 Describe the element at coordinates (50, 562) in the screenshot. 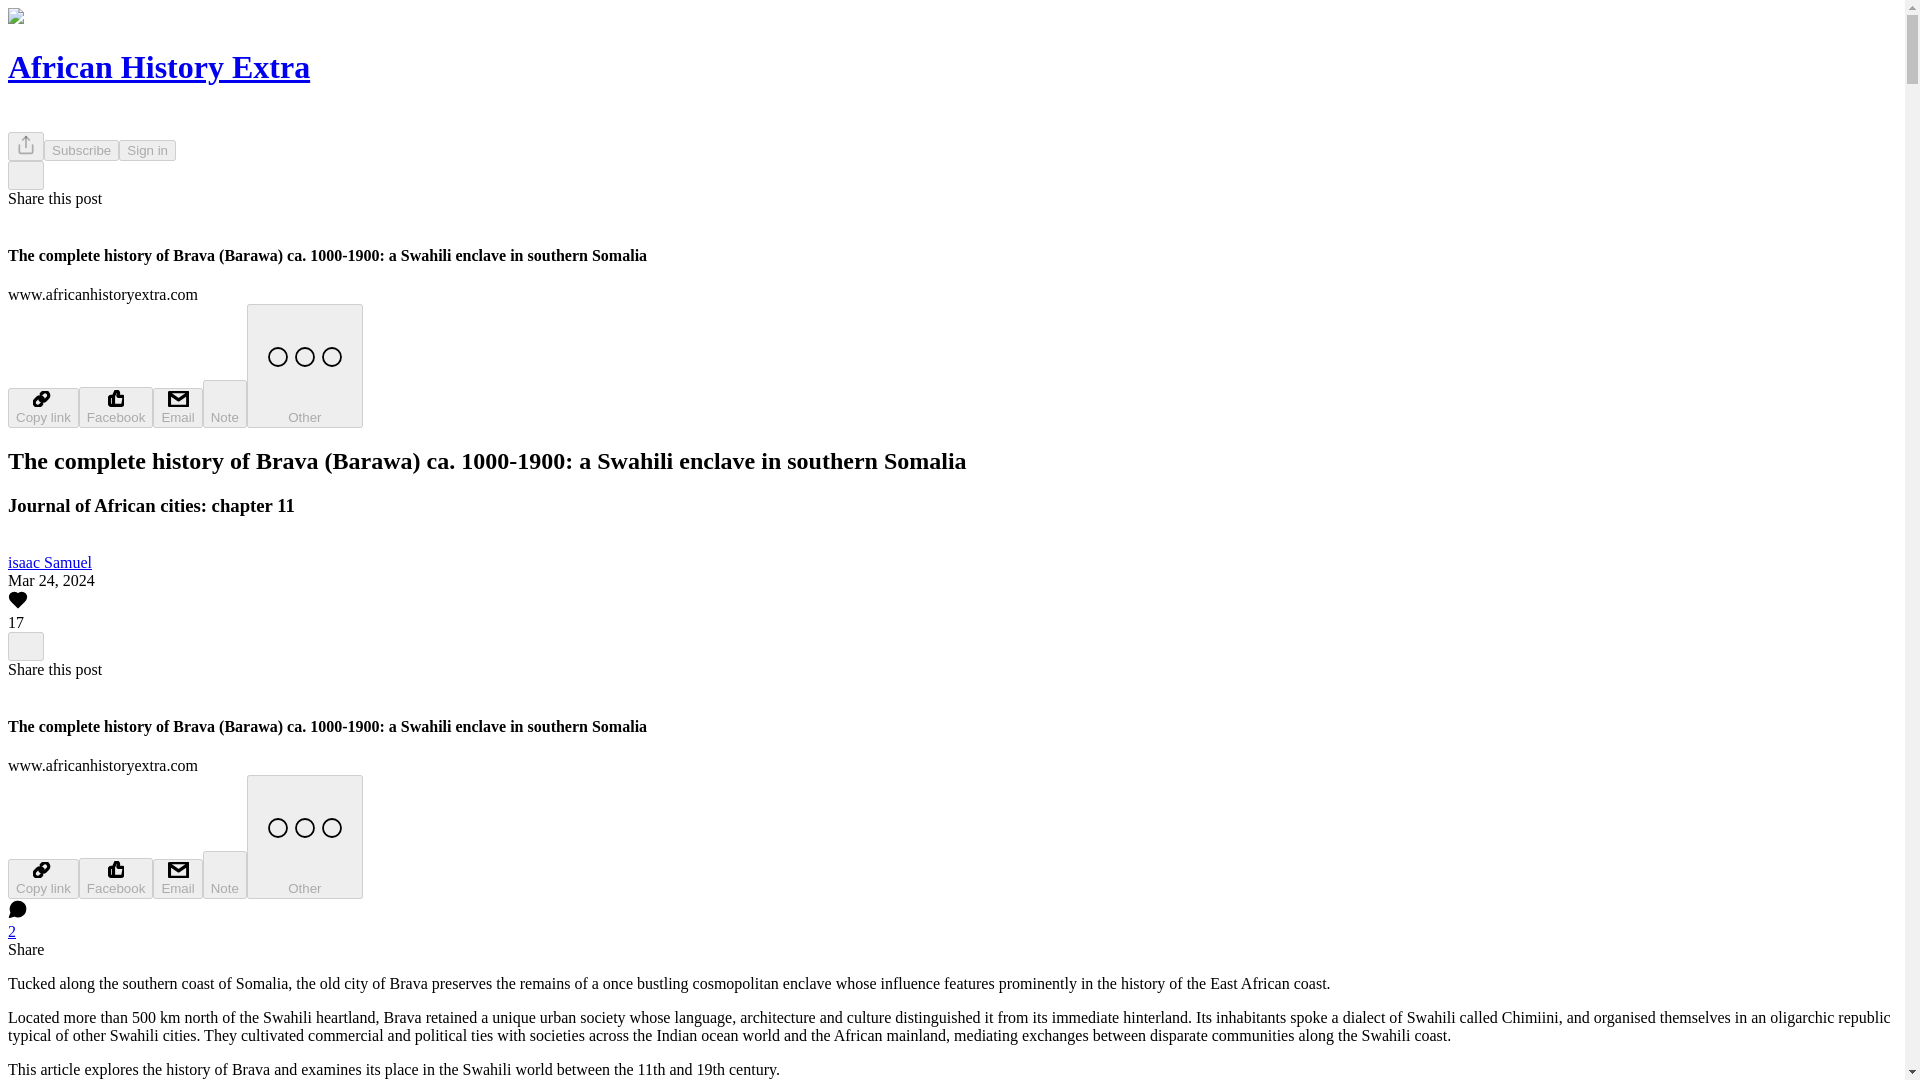

I see `isaac Samuel` at that location.